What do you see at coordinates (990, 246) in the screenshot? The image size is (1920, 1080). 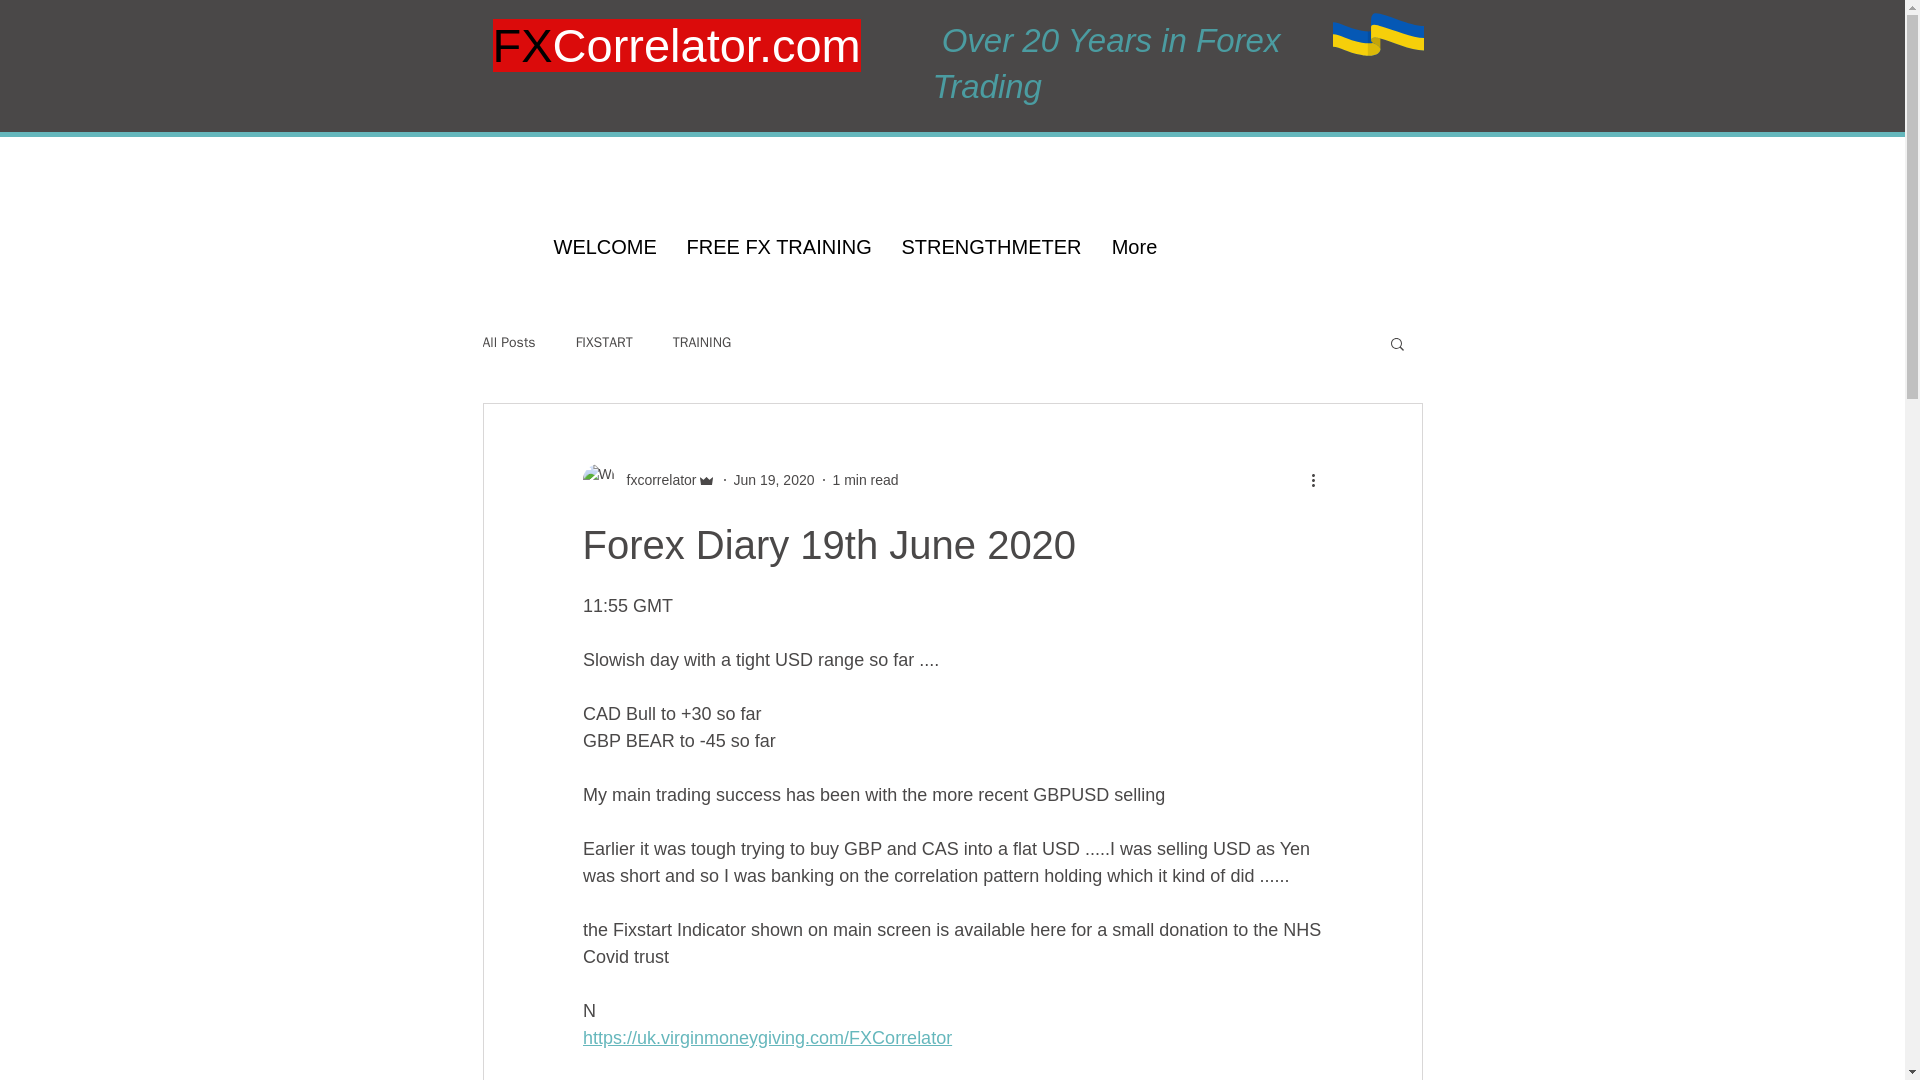 I see `STRENGTHMETER` at bounding box center [990, 246].